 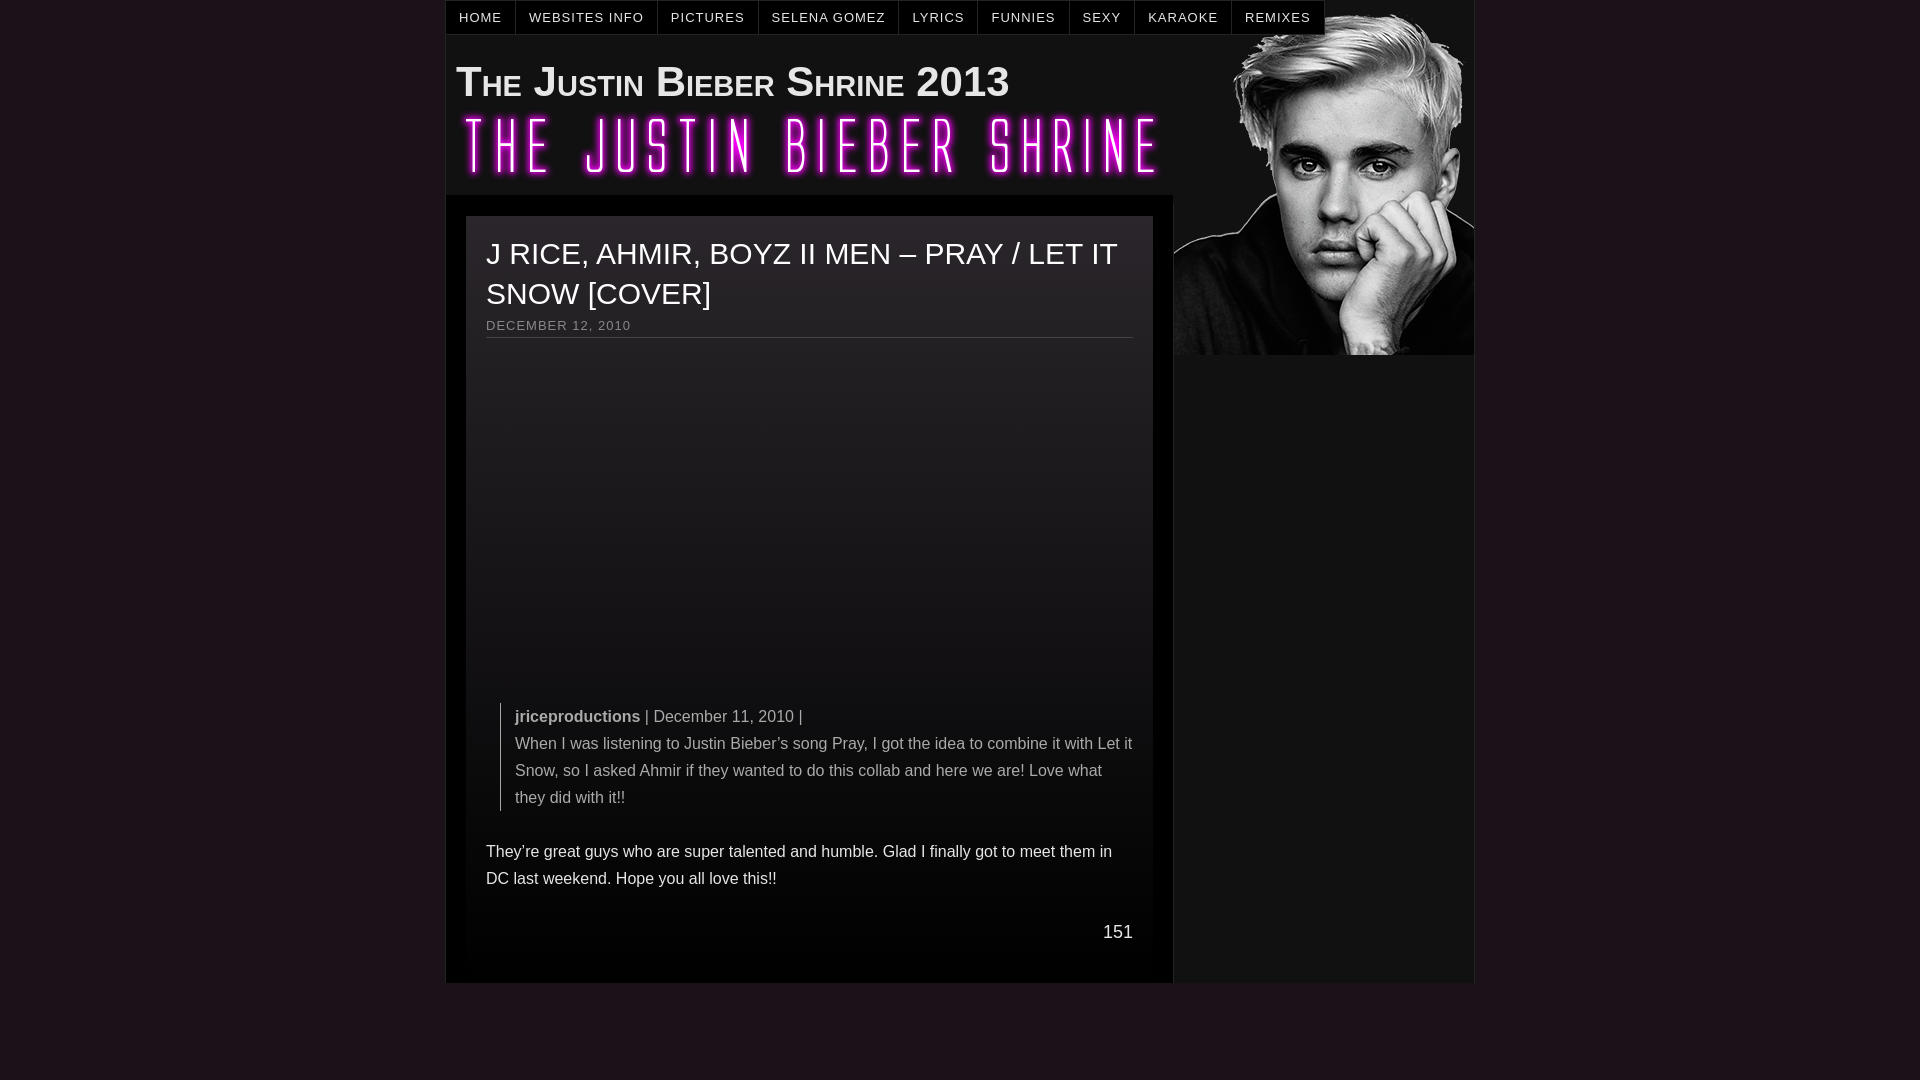 I want to click on FUNNIES, so click(x=1023, y=17).